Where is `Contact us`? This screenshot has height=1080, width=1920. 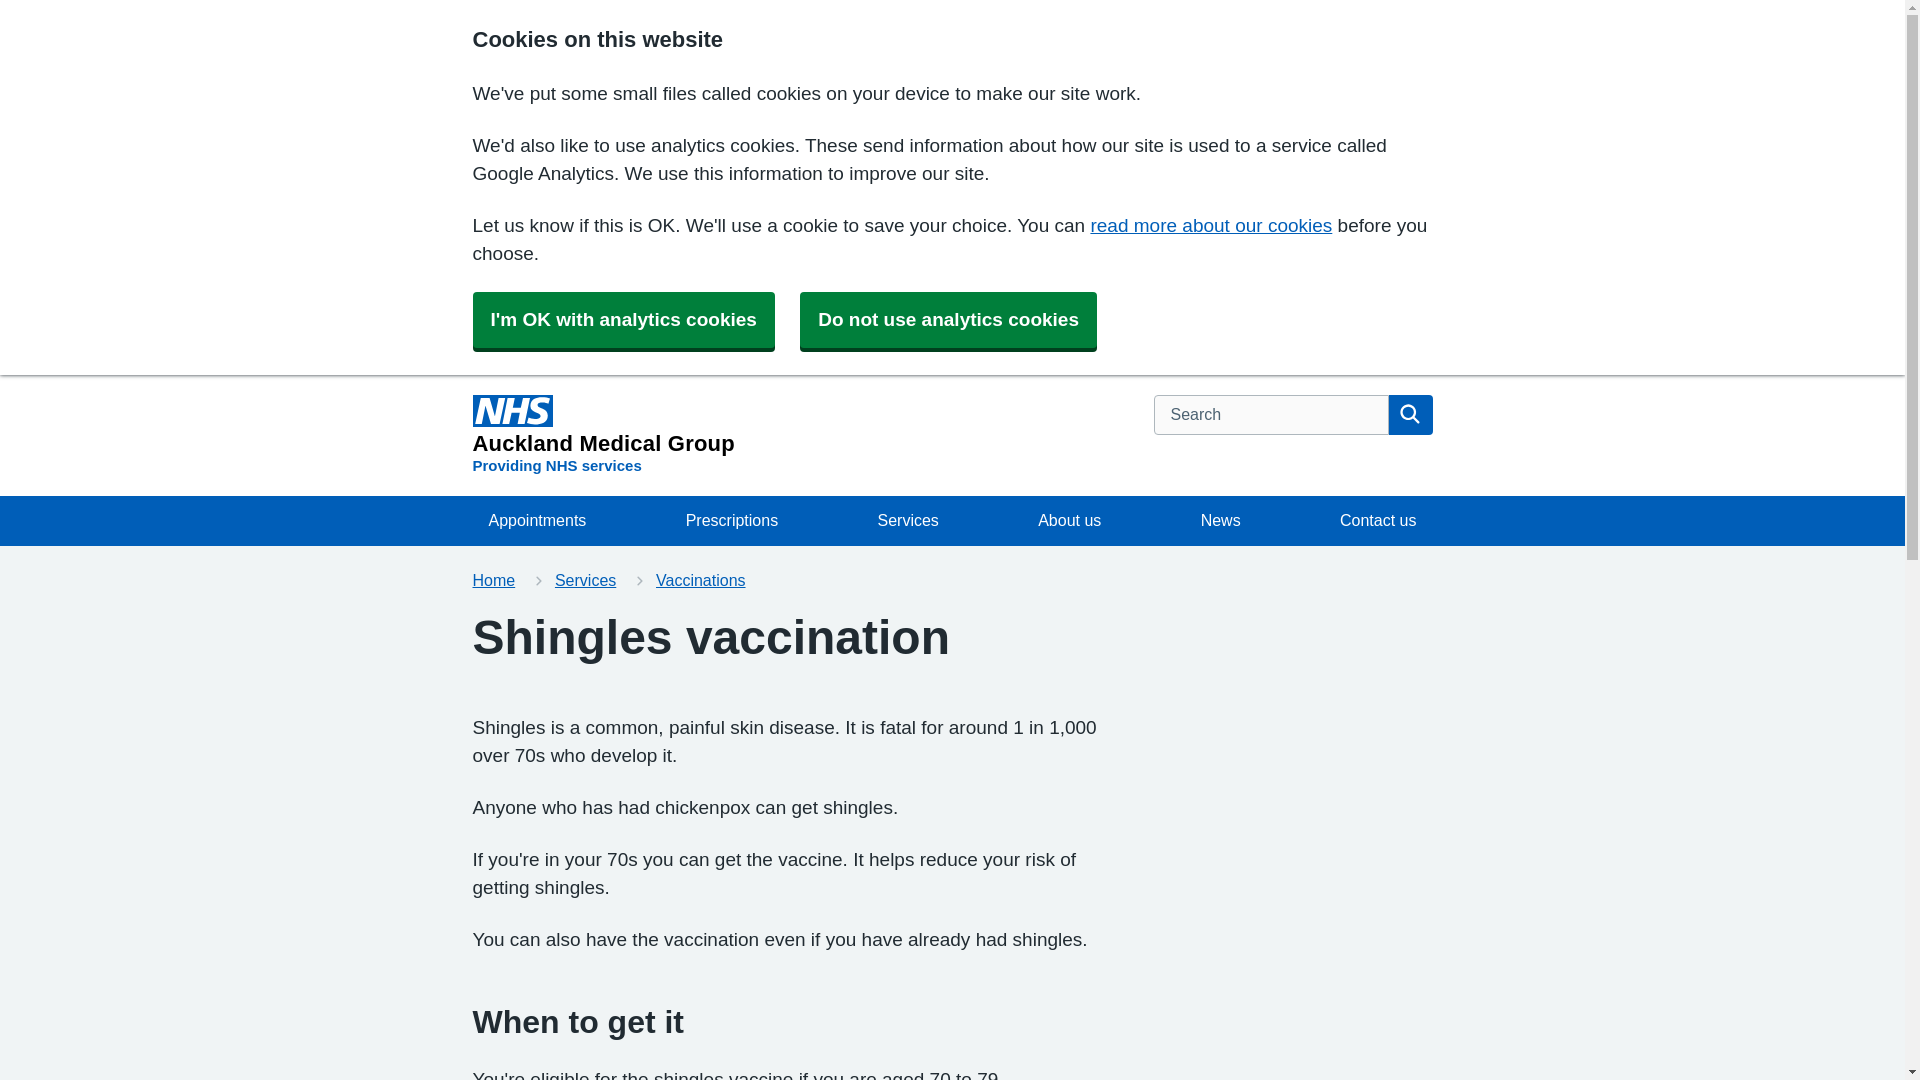
Contact us is located at coordinates (537, 520).